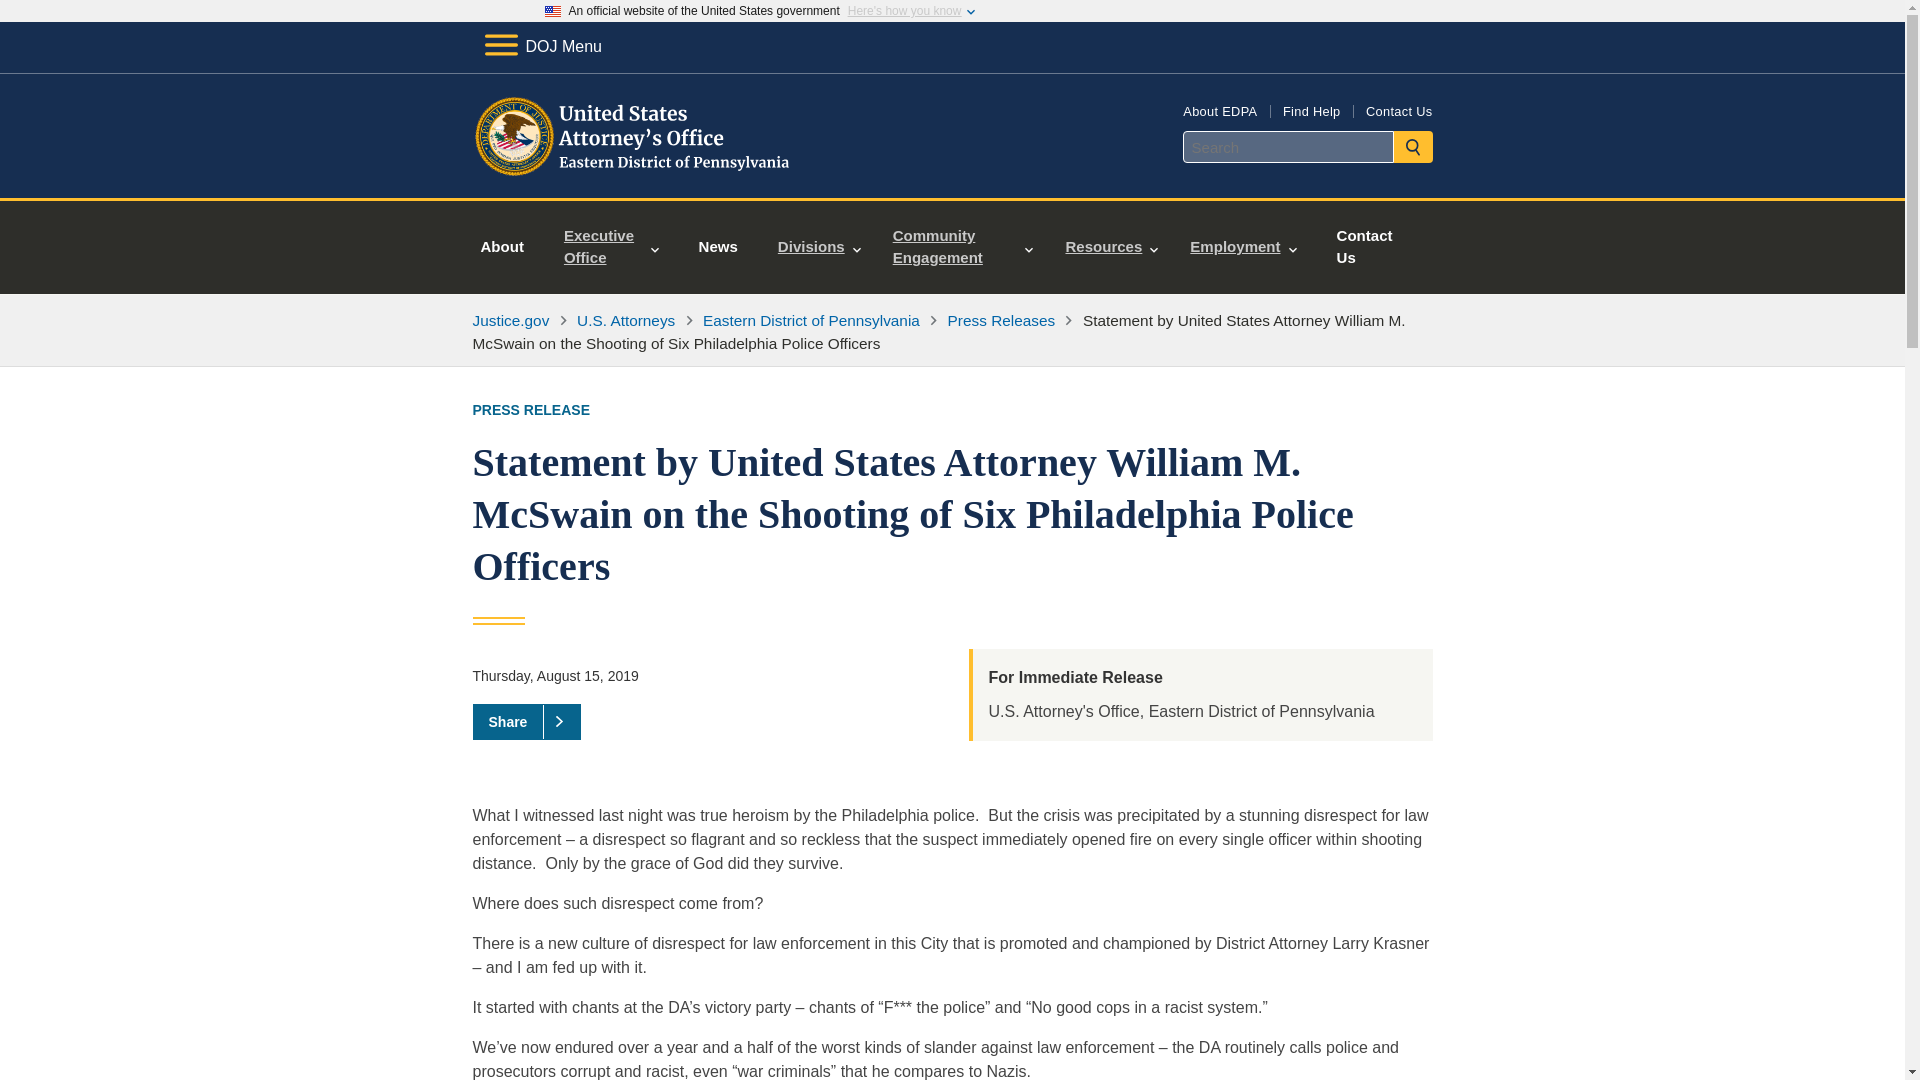 This screenshot has width=1920, height=1080. Describe the element at coordinates (810, 320) in the screenshot. I see `Eastern District of Pennsylvania` at that location.